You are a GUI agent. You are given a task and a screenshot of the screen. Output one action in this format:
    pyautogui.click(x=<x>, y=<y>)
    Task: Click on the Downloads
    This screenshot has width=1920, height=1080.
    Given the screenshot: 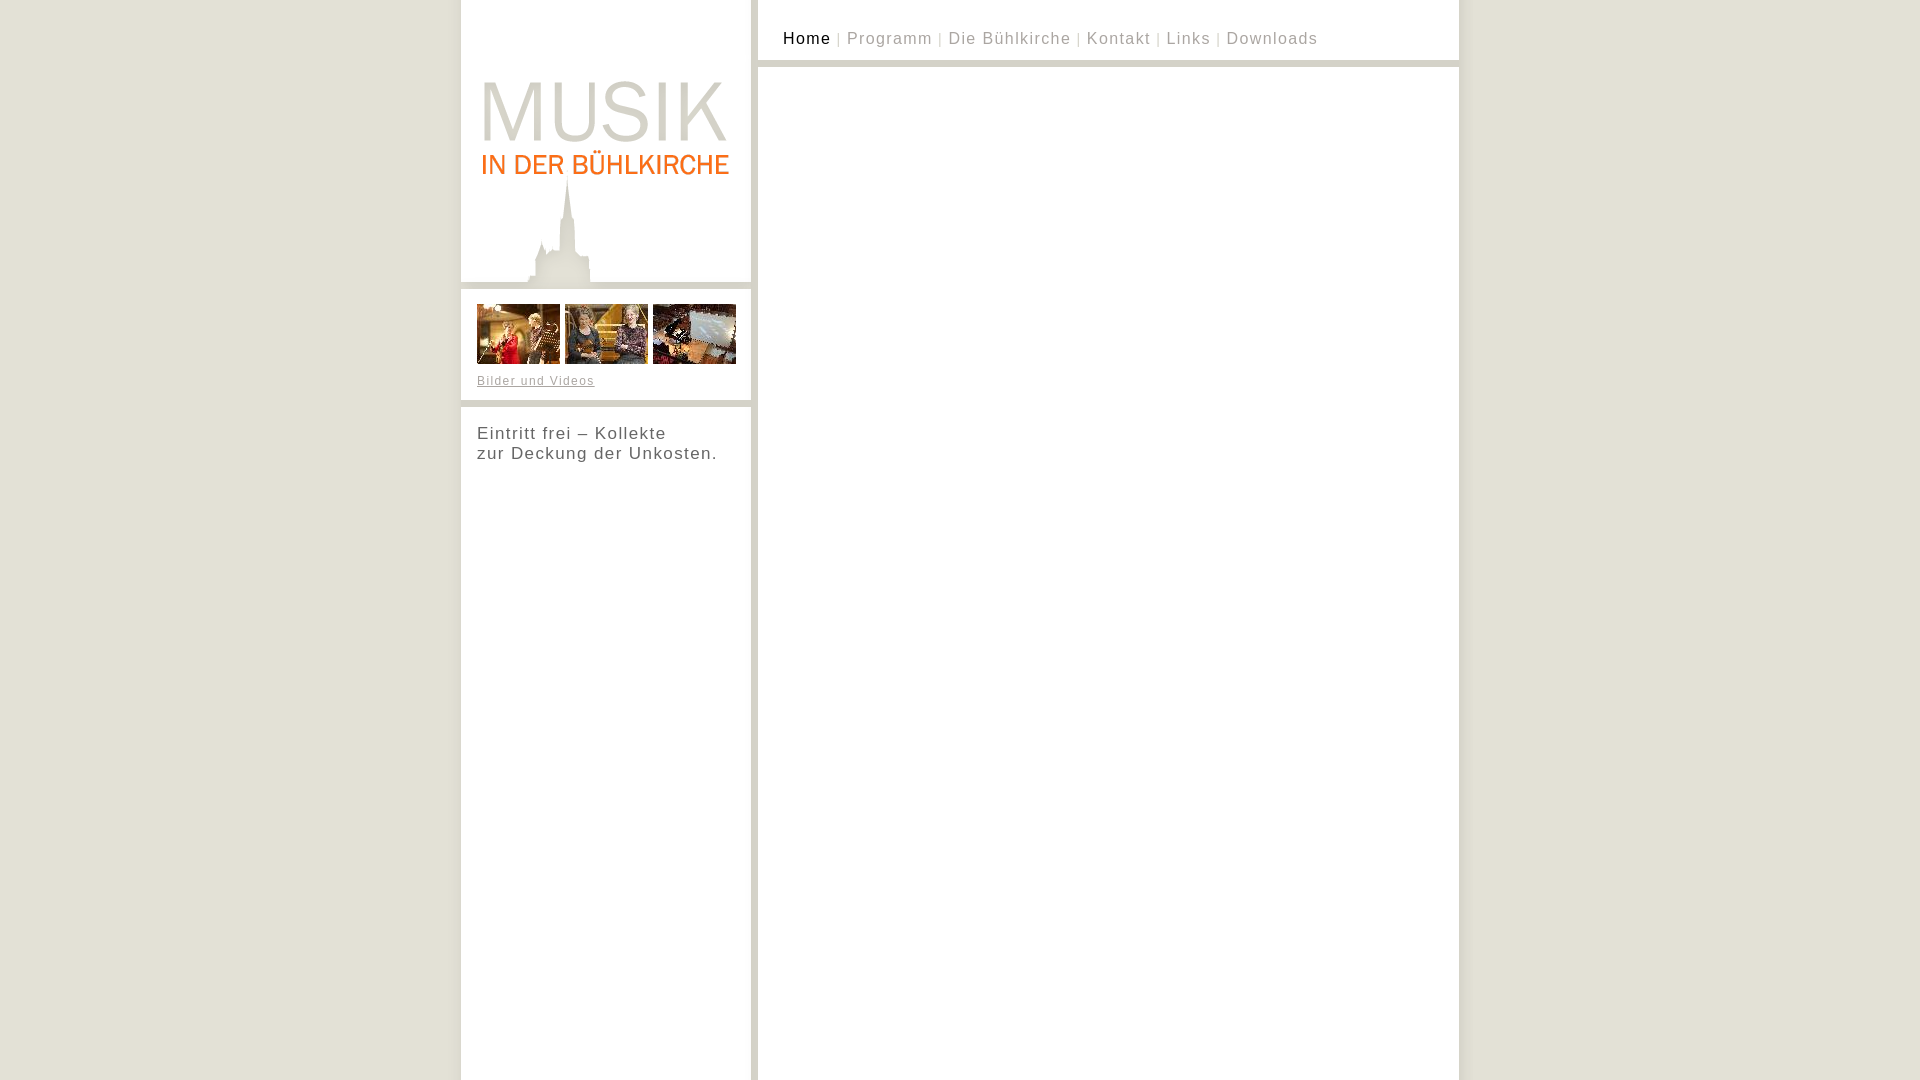 What is the action you would take?
    pyautogui.click(x=1272, y=38)
    